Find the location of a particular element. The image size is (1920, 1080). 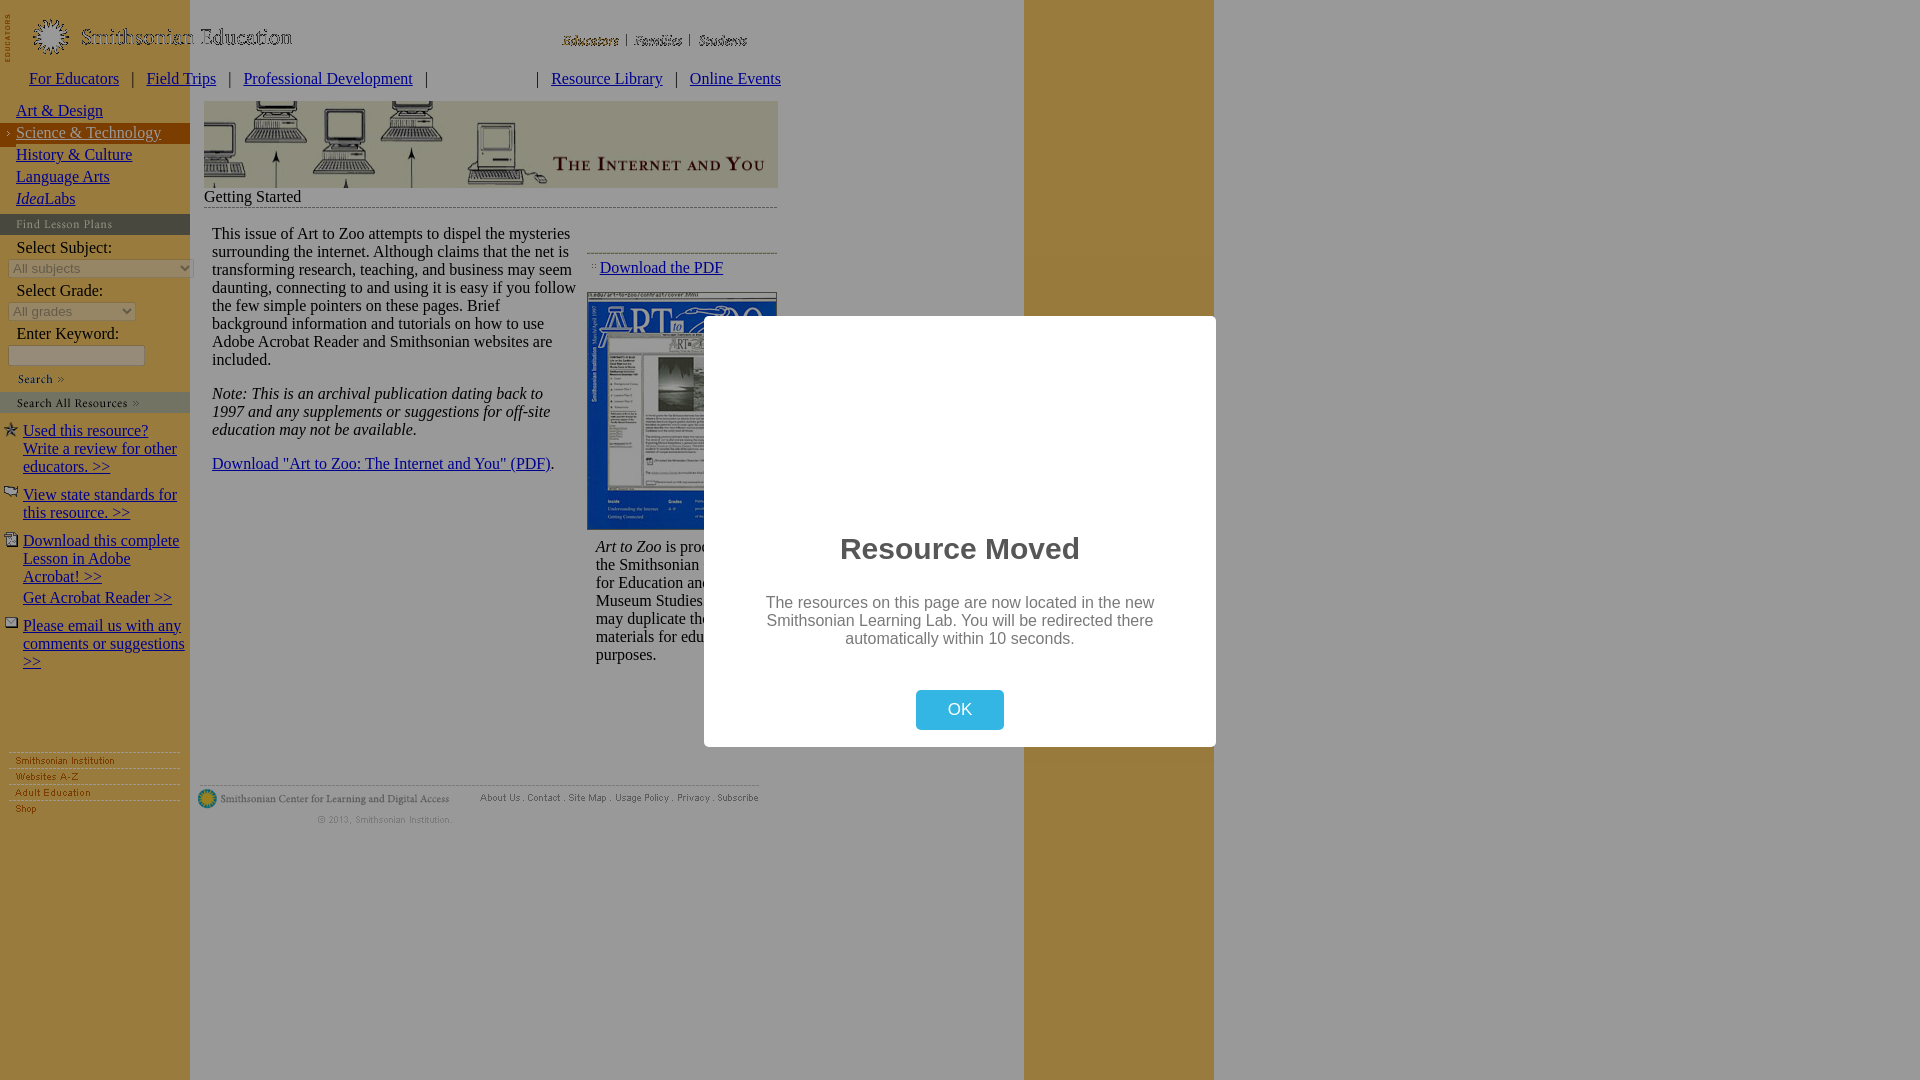

Workshops, Seminars, and Events for Educators is located at coordinates (328, 78).